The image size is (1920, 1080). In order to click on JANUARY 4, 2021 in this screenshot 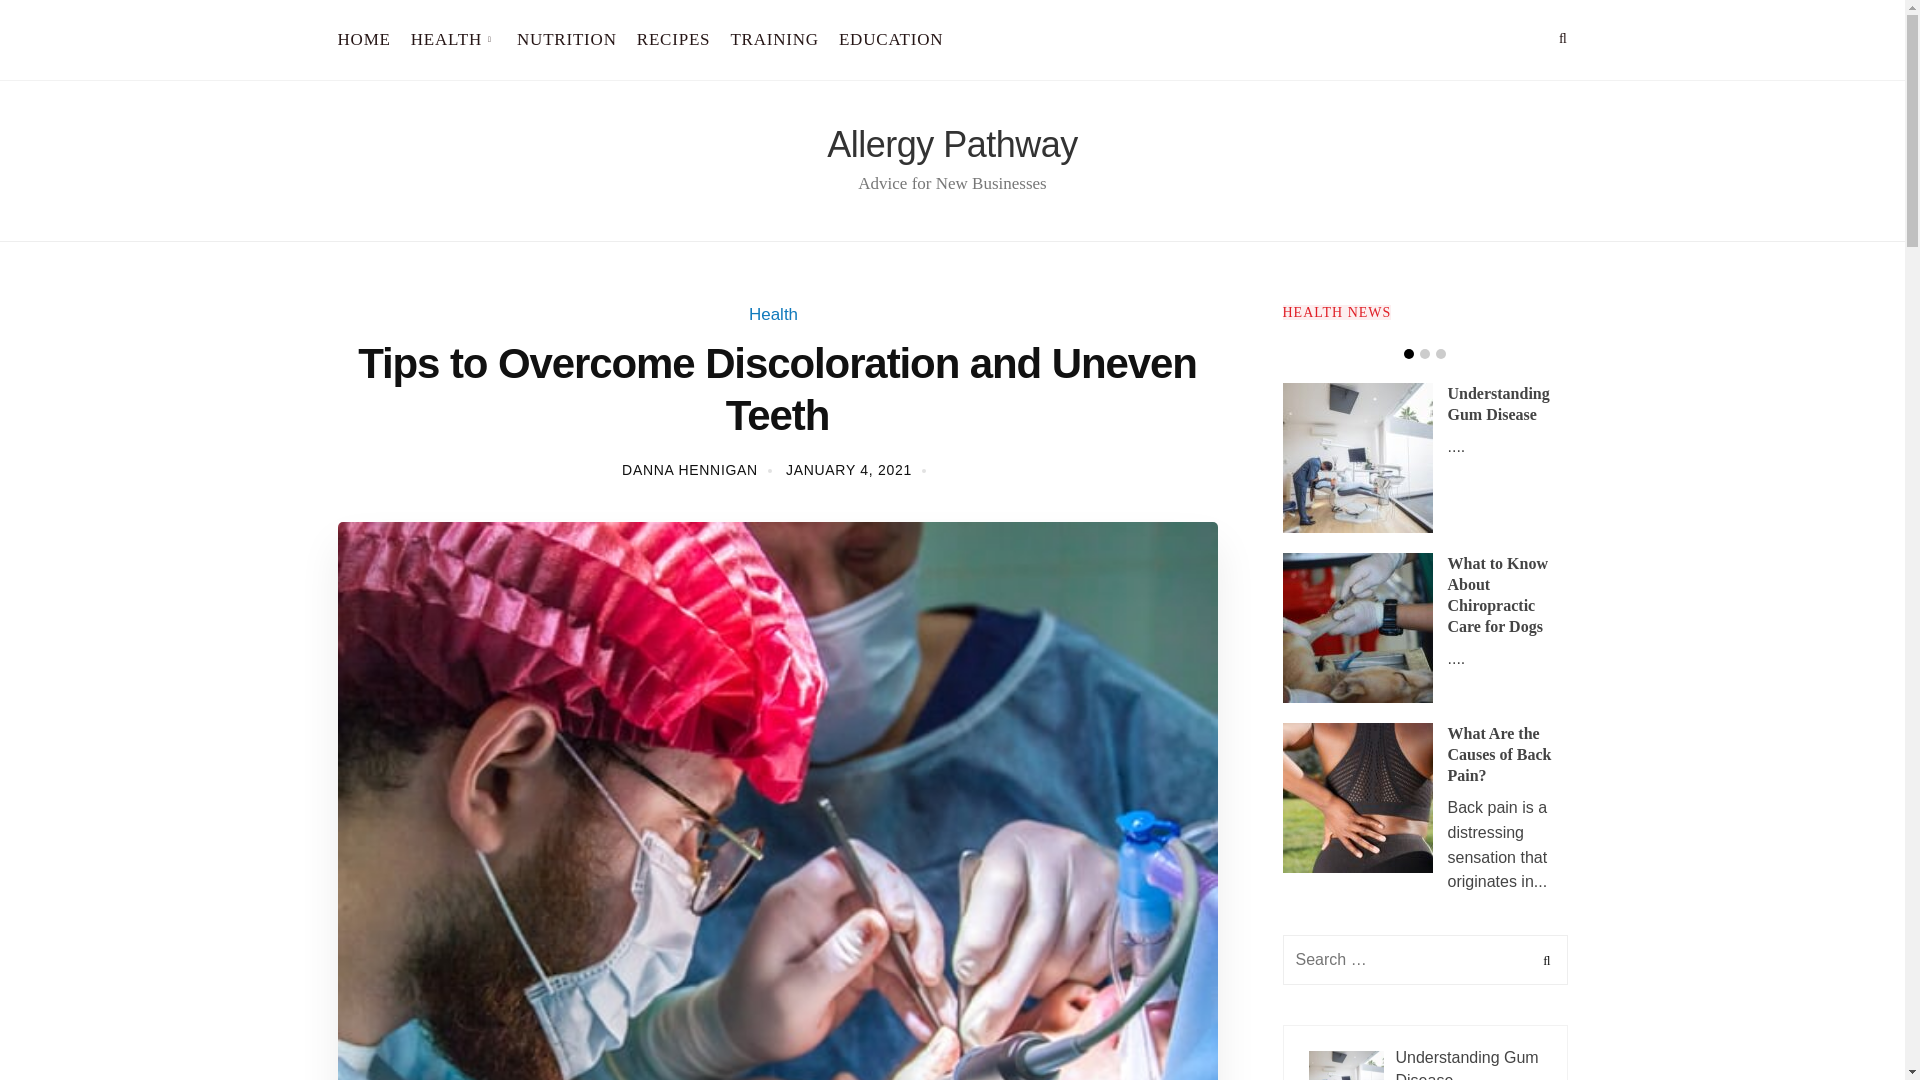, I will do `click(848, 470)`.